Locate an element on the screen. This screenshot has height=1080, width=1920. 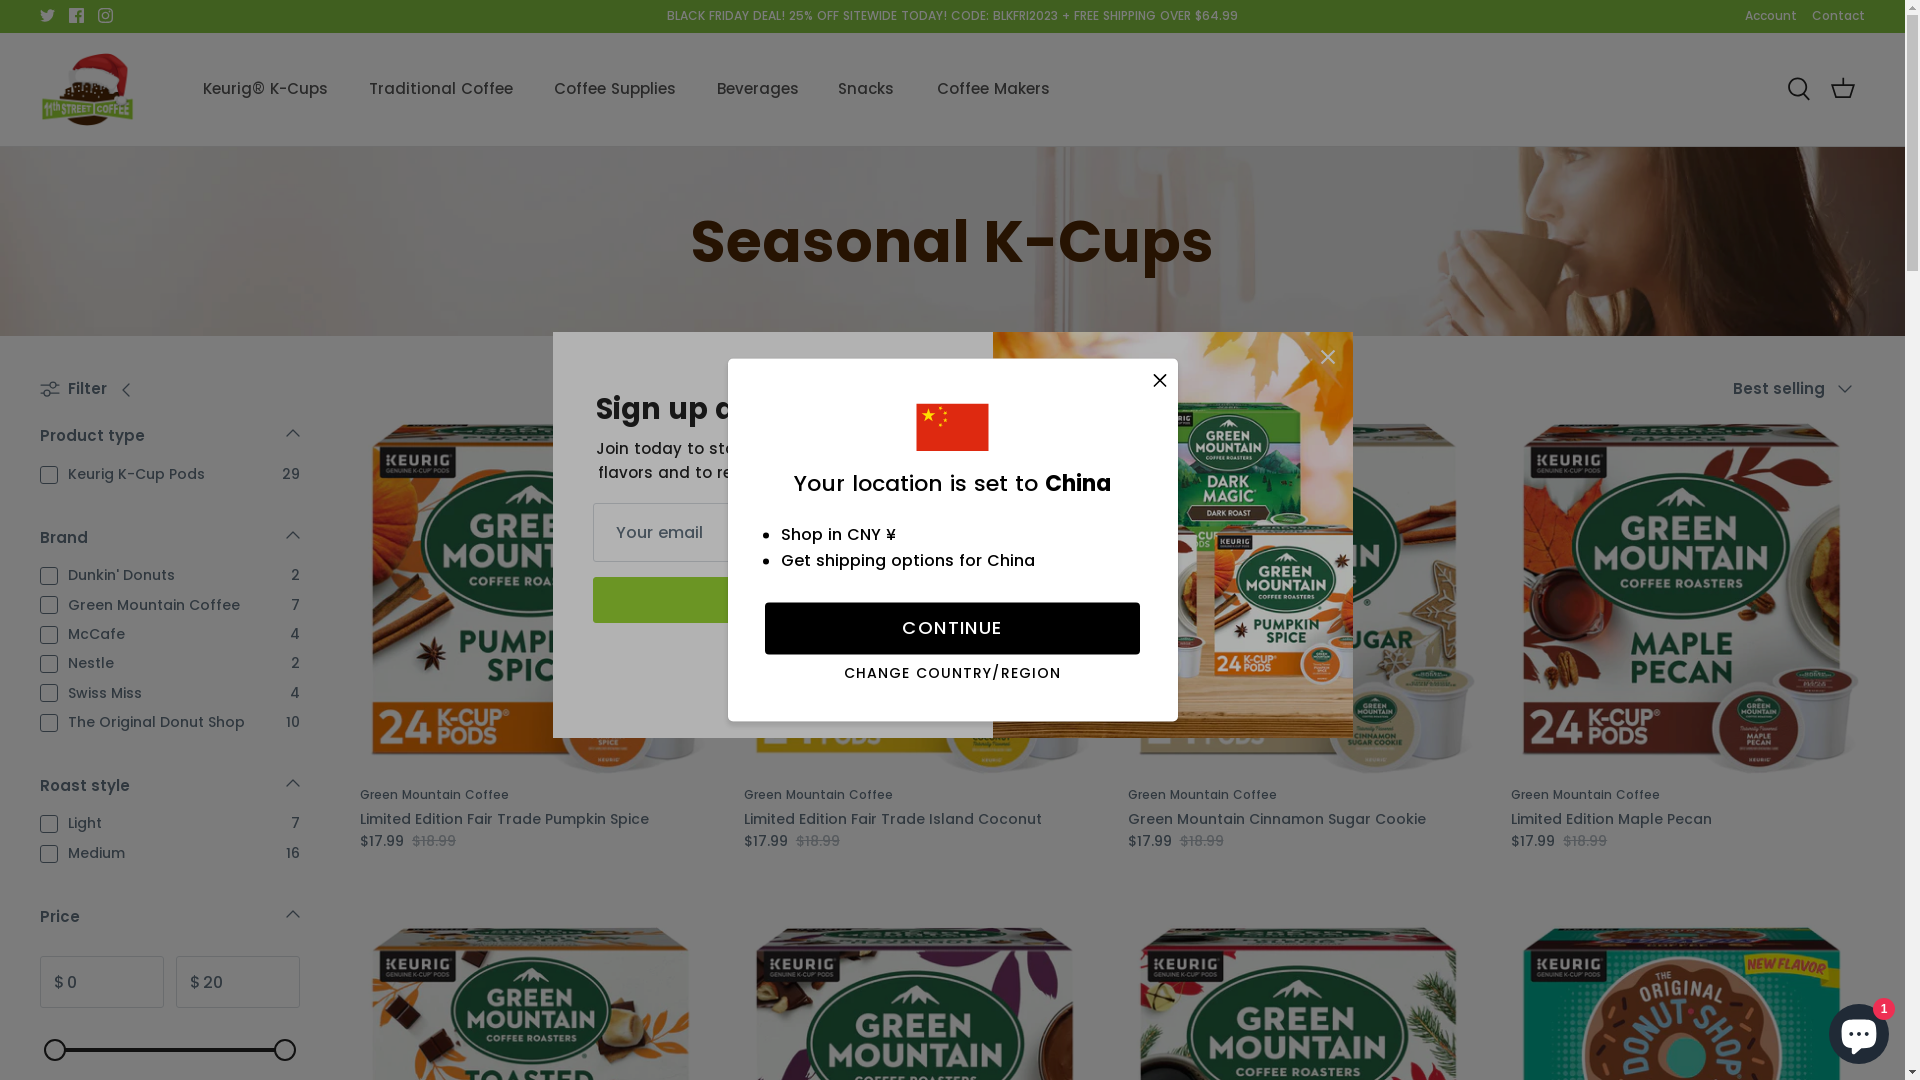
Price
Down is located at coordinates (170, 923).